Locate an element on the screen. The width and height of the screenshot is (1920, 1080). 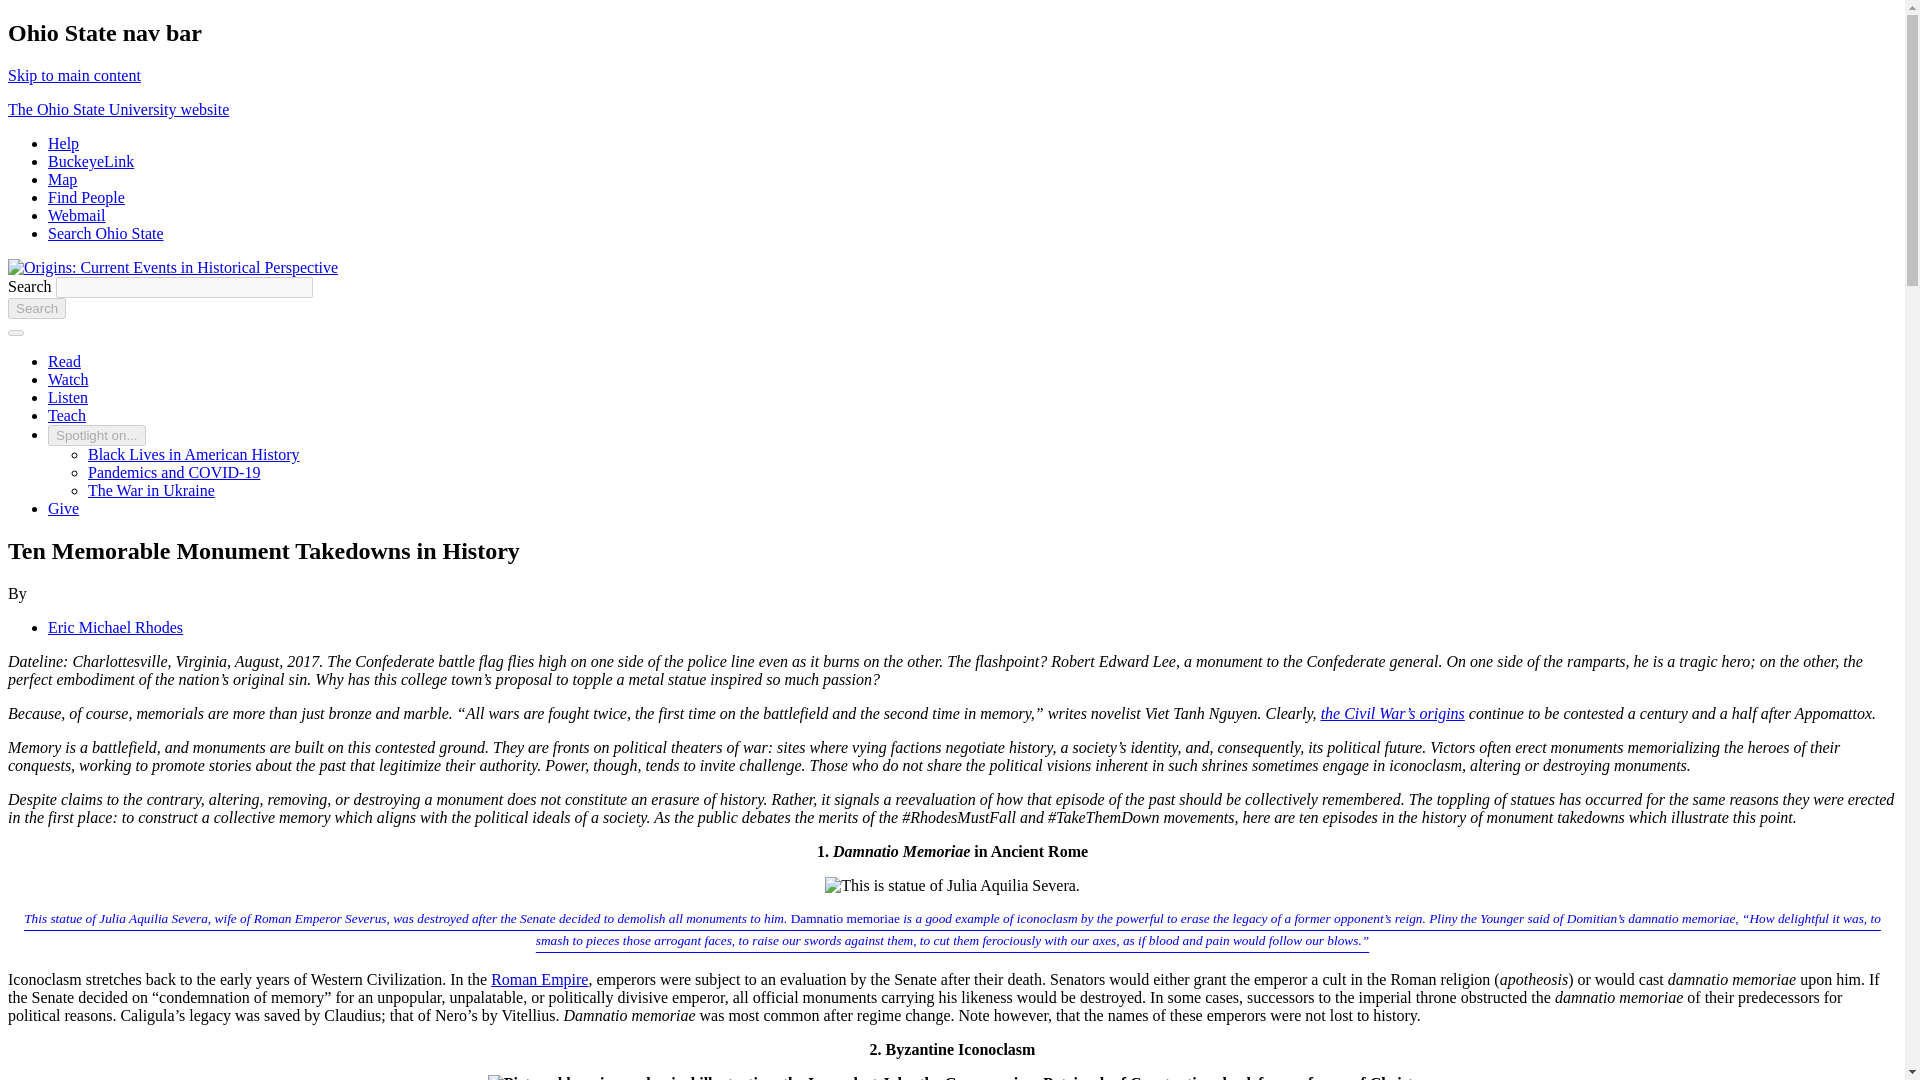
The Ohio State University website is located at coordinates (118, 109).